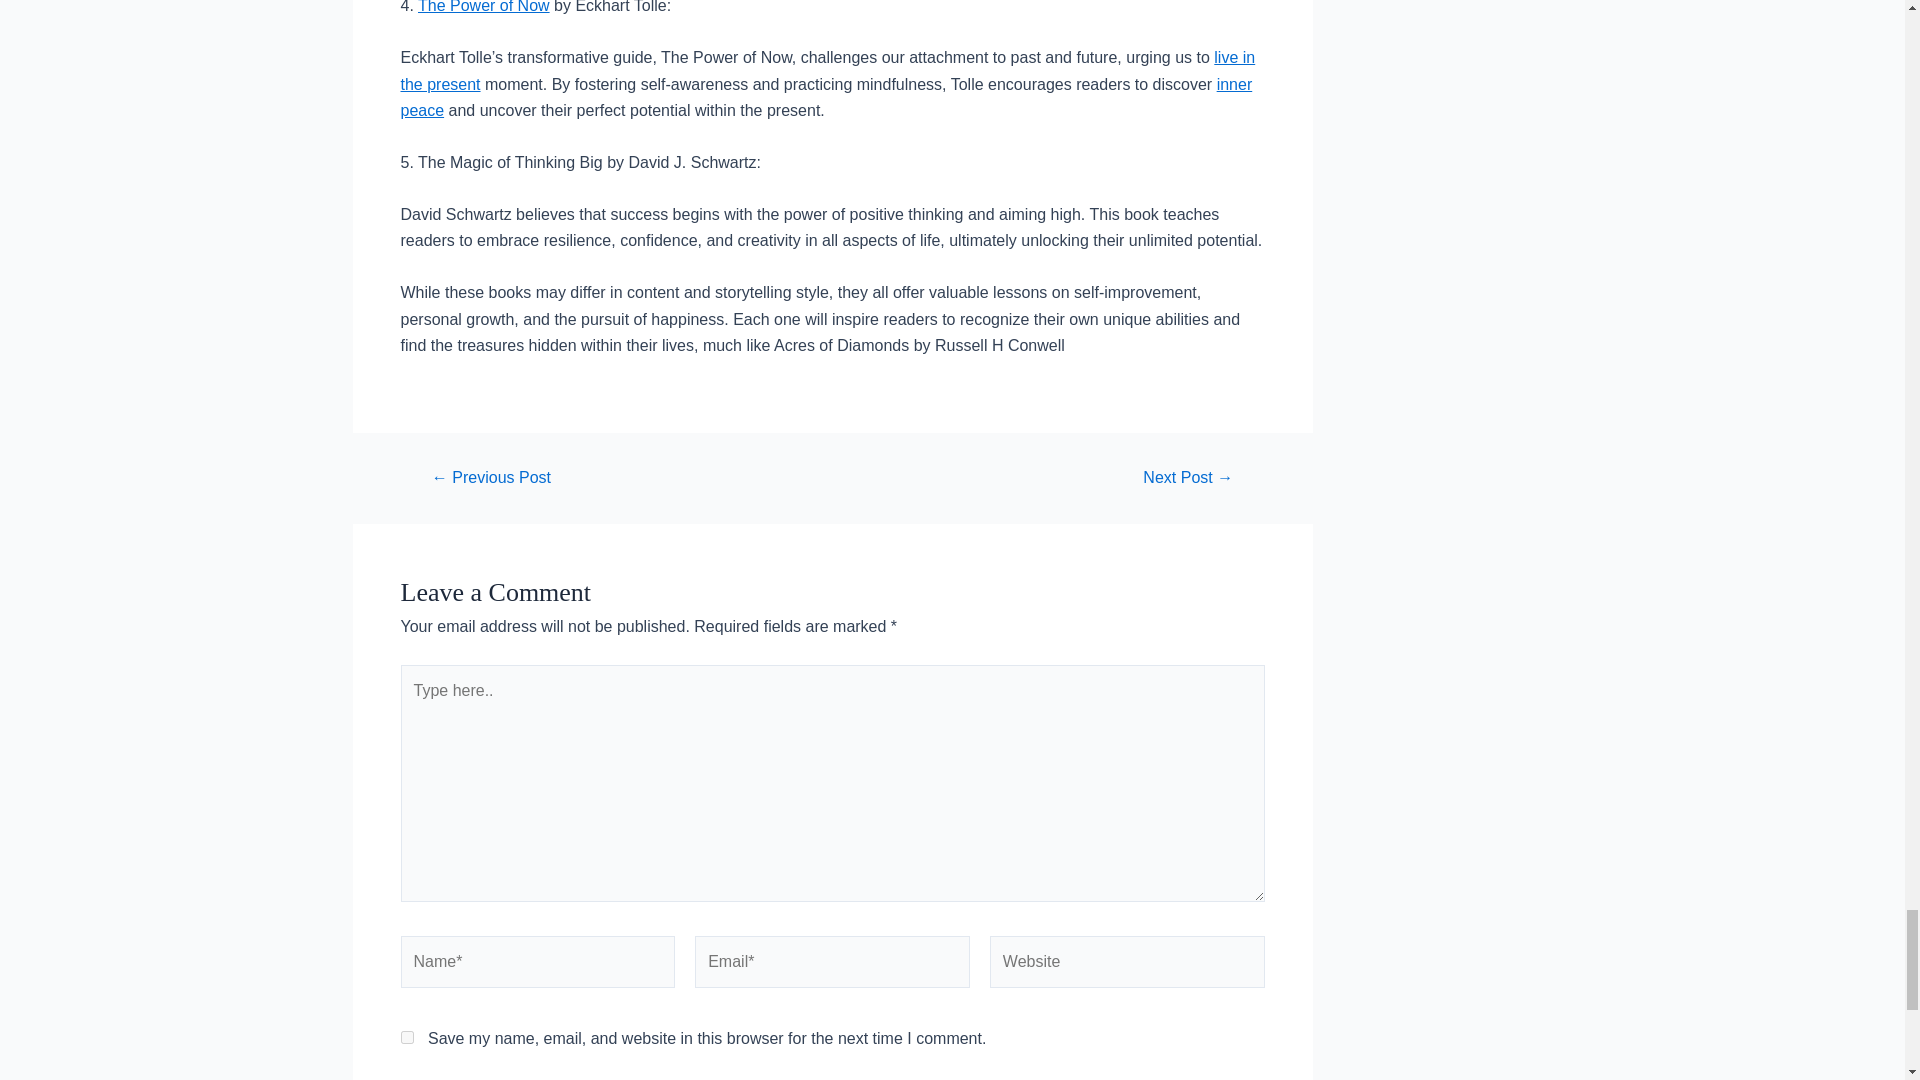 The height and width of the screenshot is (1080, 1920). What do you see at coordinates (406, 1038) in the screenshot?
I see `yes` at bounding box center [406, 1038].